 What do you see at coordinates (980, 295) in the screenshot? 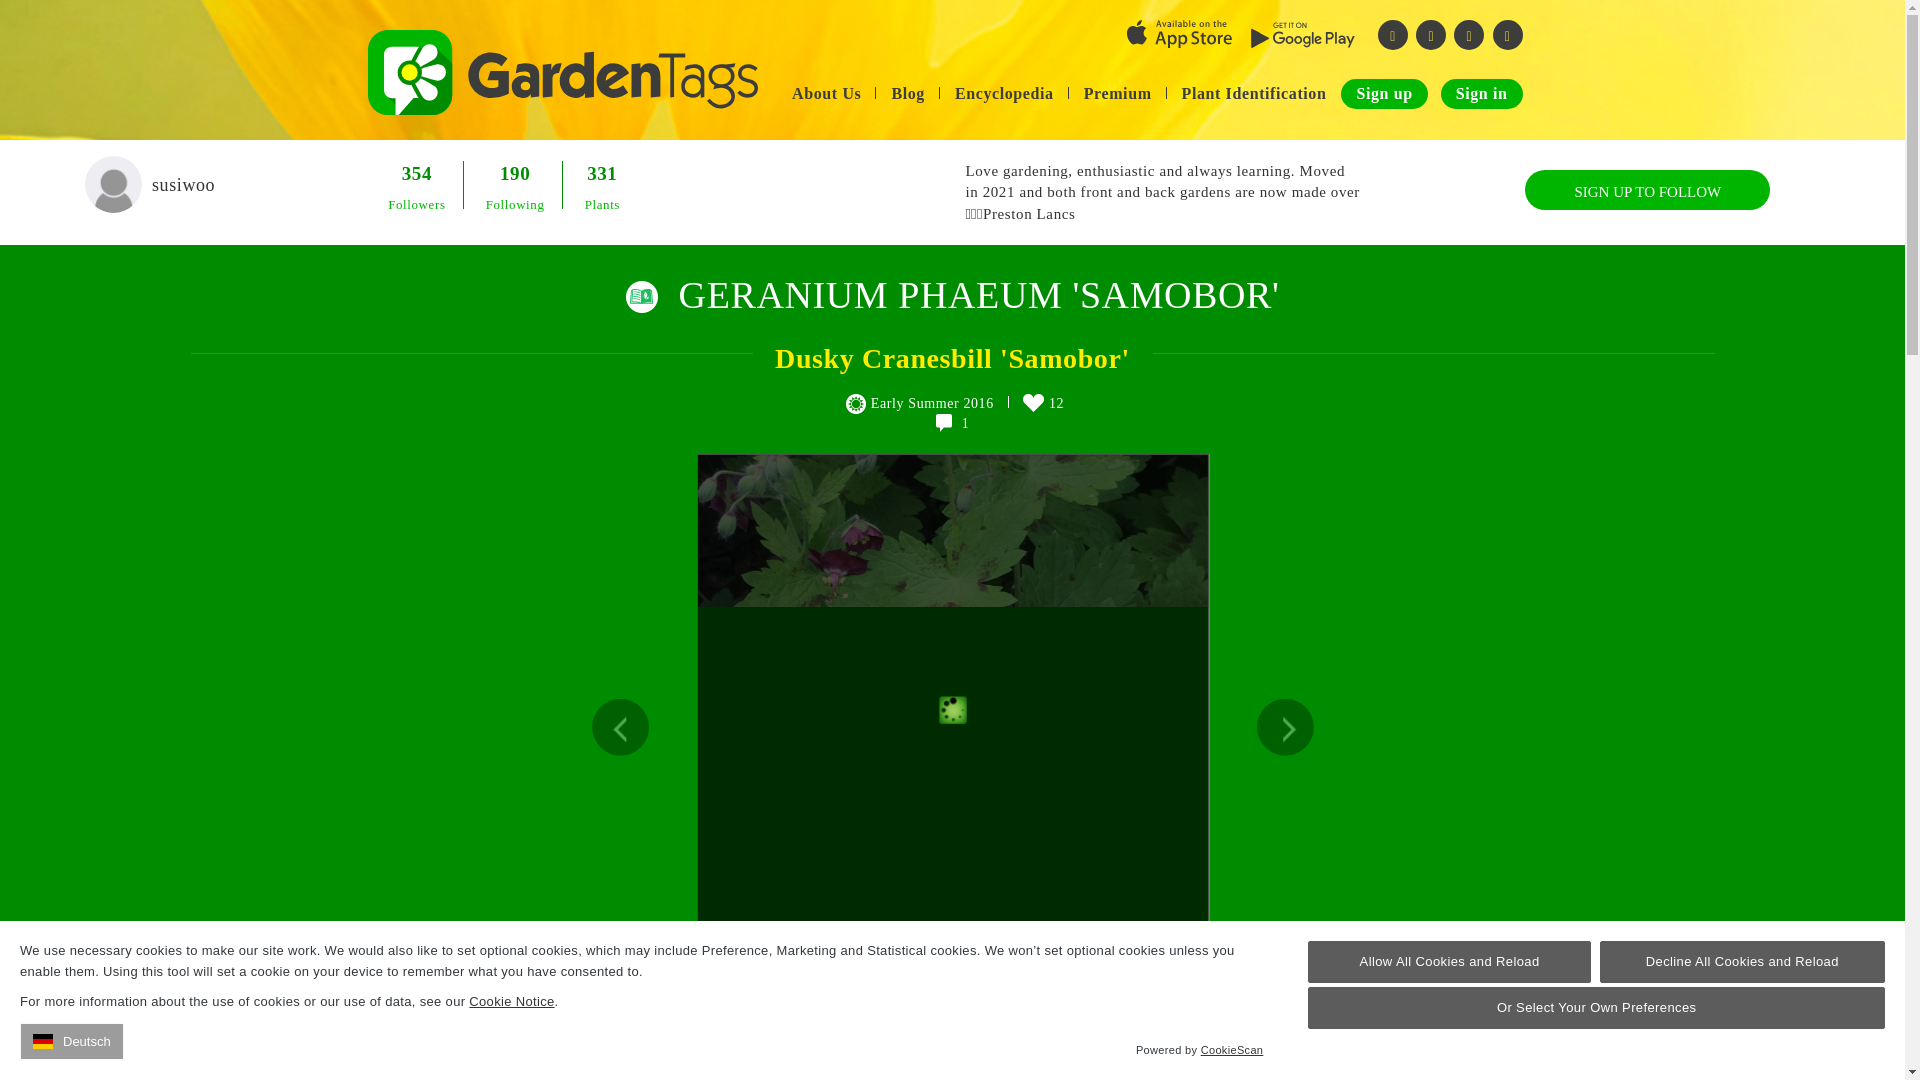
I see `GERANIUM PHAEUM 'SAMOBOR'` at bounding box center [980, 295].